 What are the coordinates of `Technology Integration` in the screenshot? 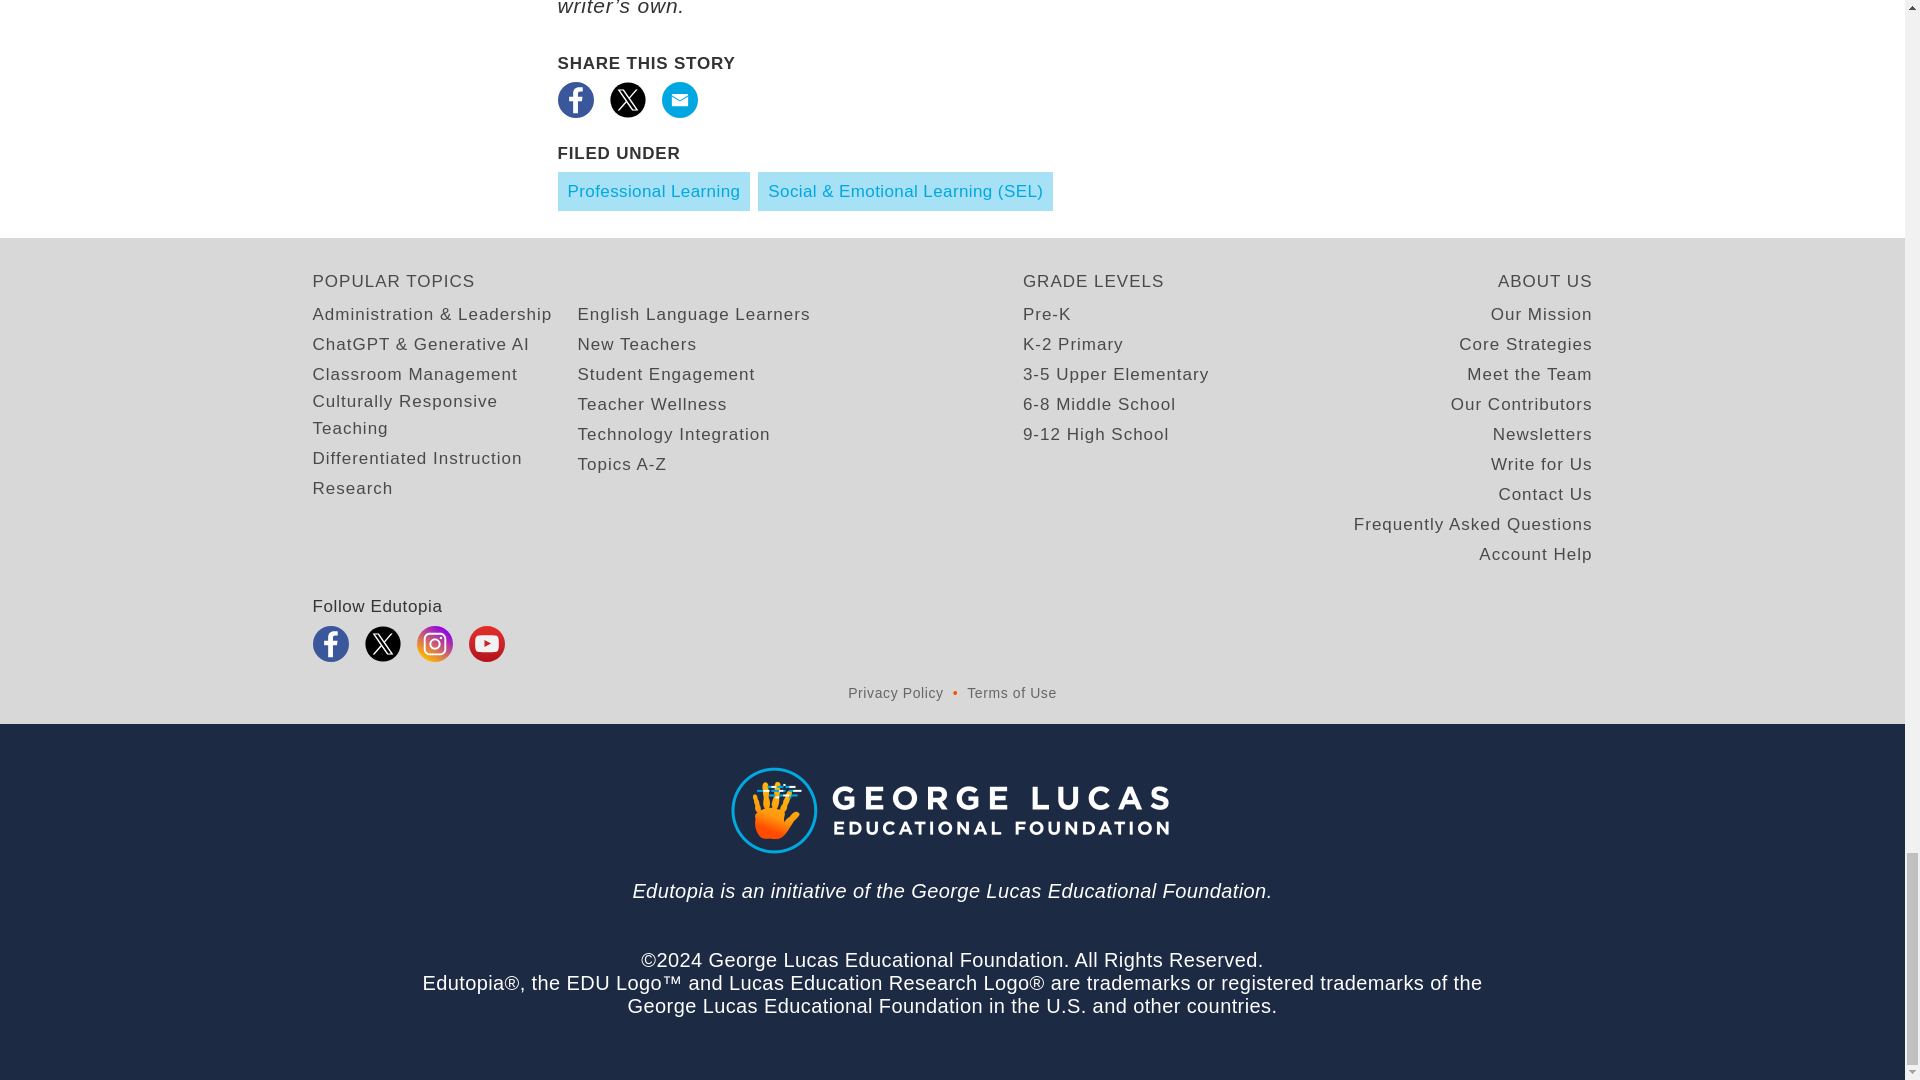 It's located at (674, 434).